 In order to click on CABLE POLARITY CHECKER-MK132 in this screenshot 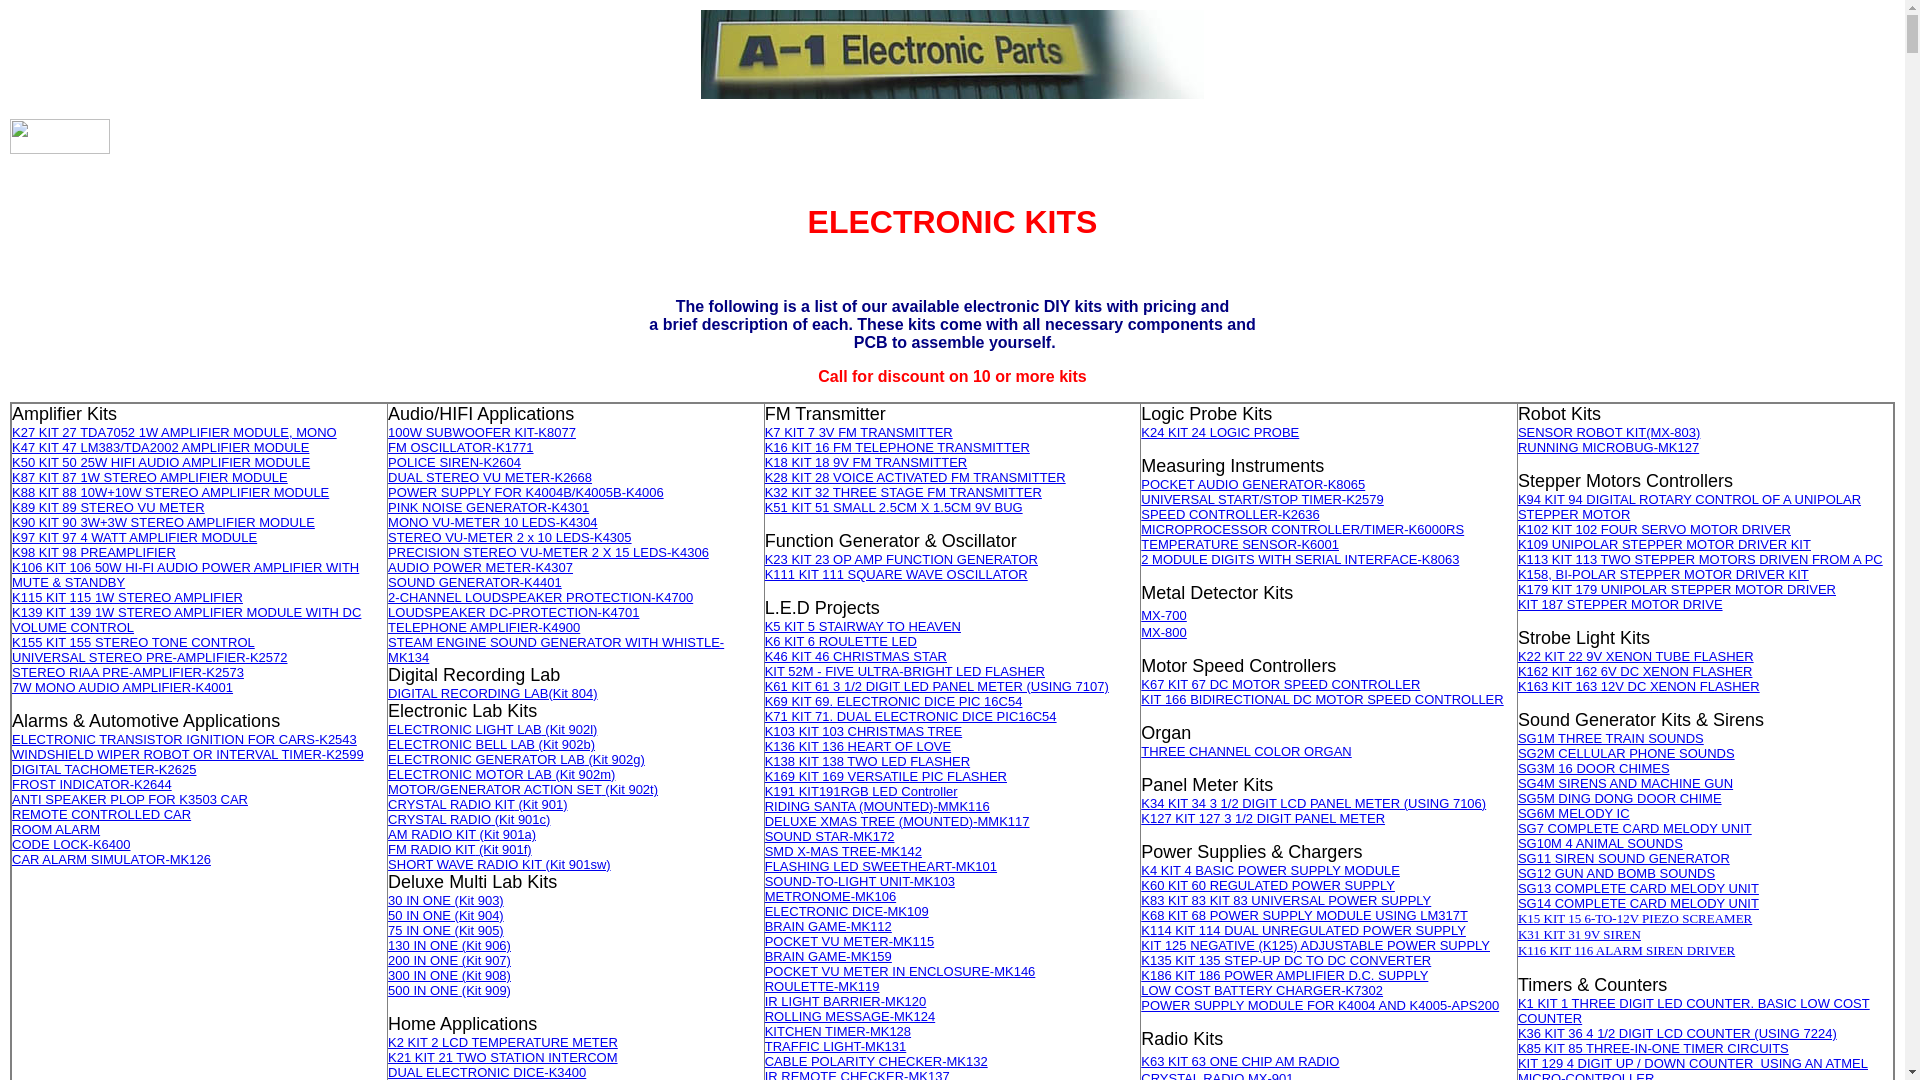, I will do `click(876, 1062)`.